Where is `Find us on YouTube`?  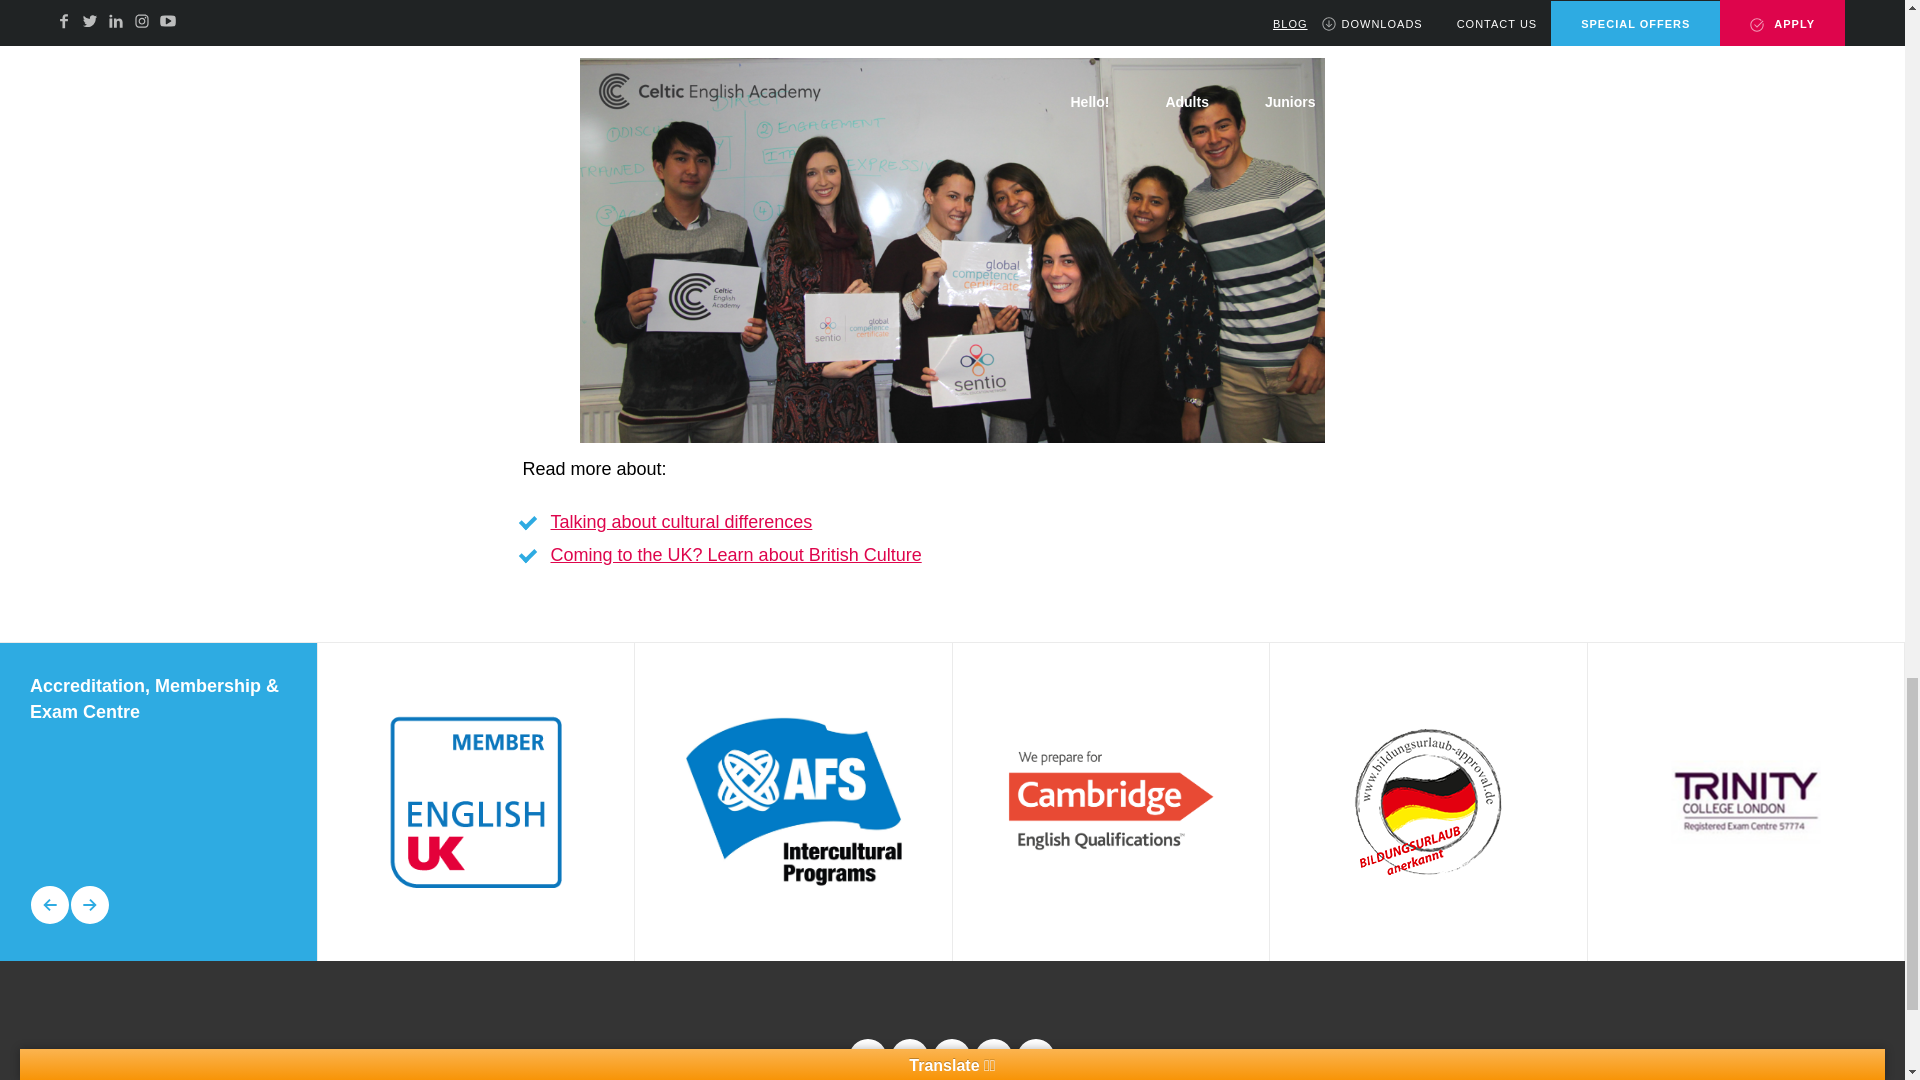
Find us on YouTube is located at coordinates (1036, 1057).